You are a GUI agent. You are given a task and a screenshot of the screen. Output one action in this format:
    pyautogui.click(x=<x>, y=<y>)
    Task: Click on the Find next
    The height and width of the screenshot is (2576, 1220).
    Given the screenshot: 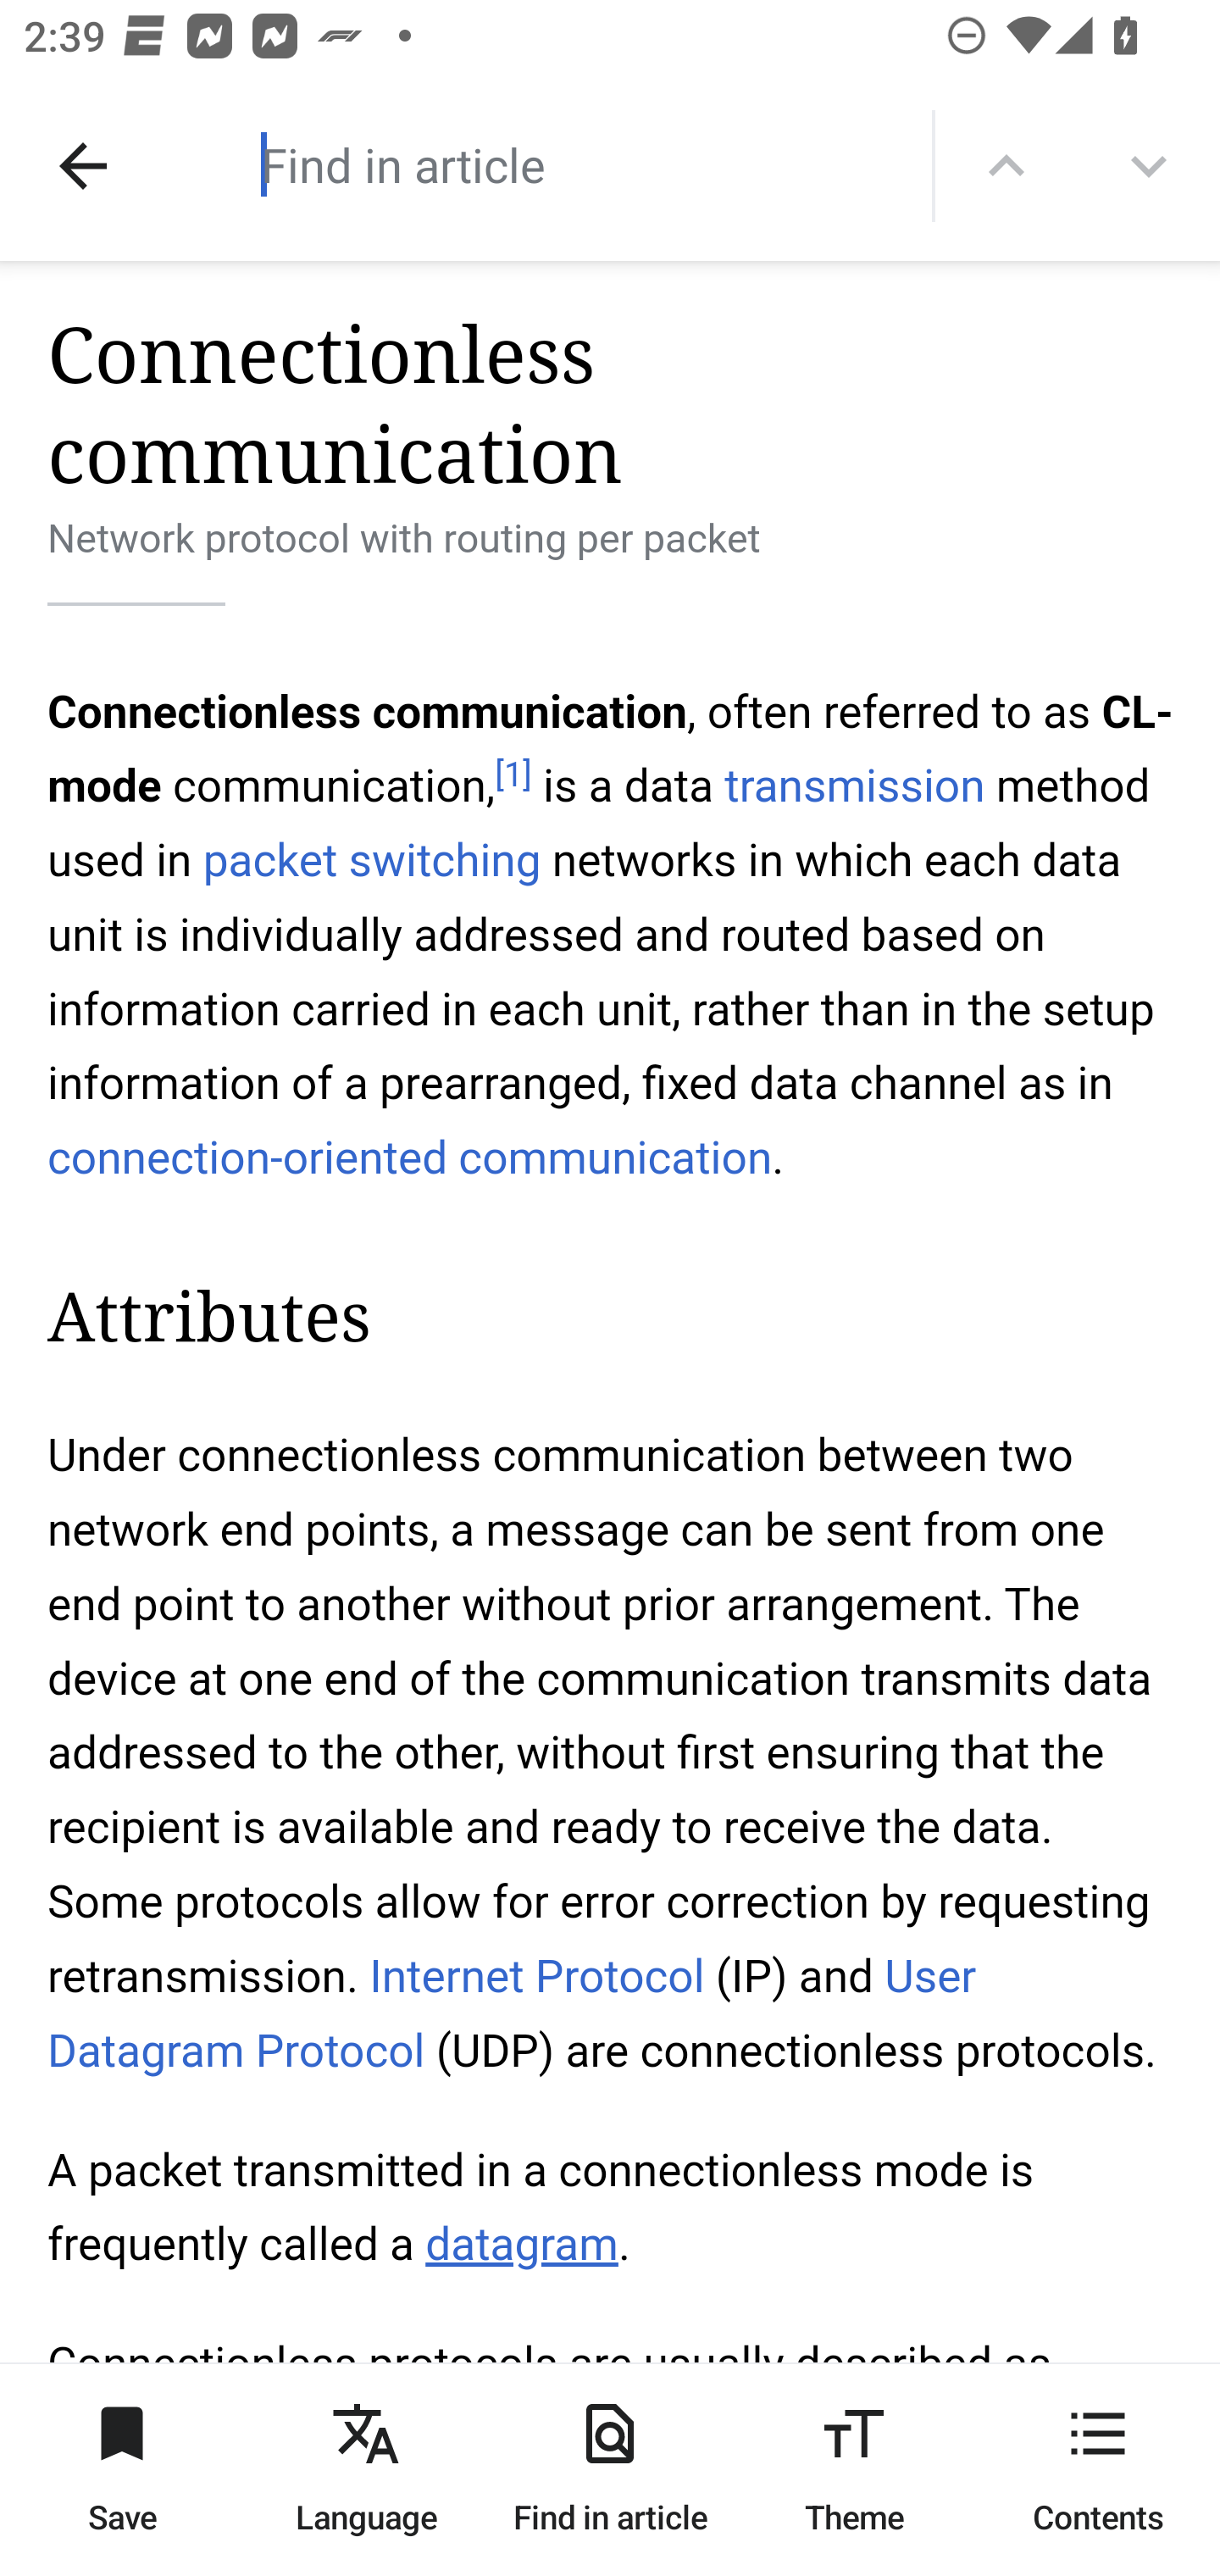 What is the action you would take?
    pyautogui.click(x=1149, y=166)
    